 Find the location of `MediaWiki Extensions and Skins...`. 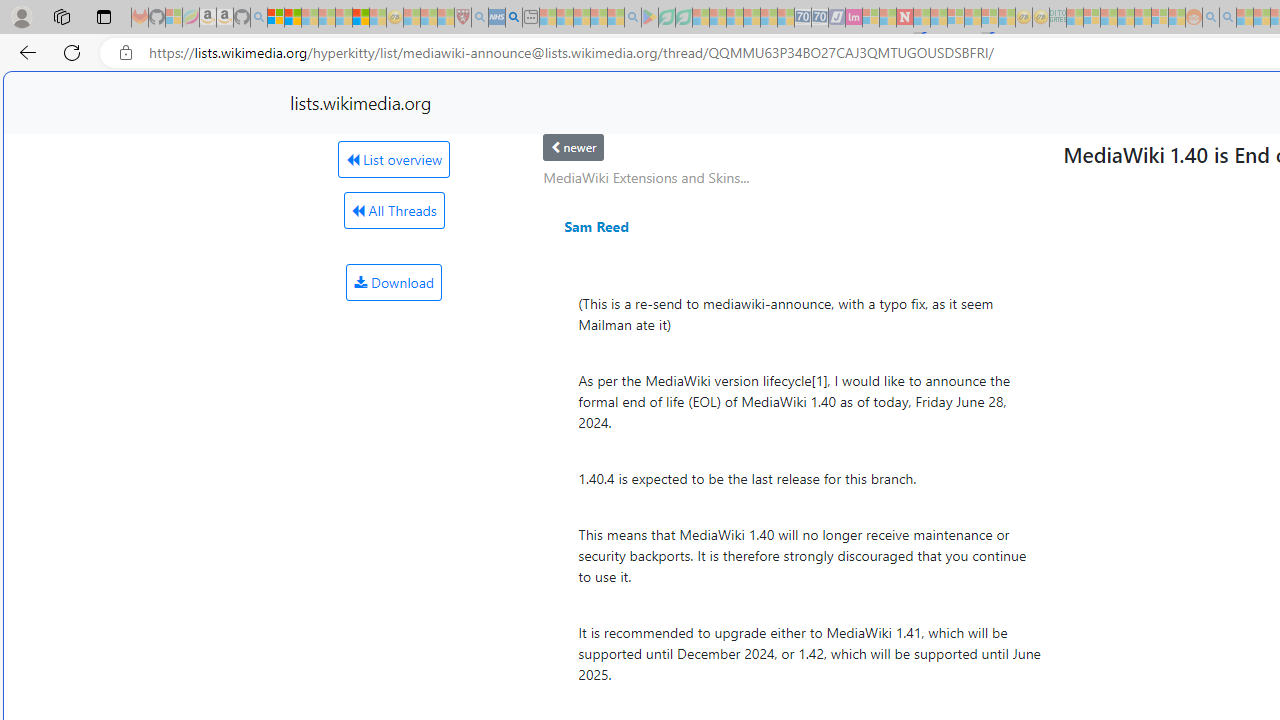

MediaWiki Extensions and Skins... is located at coordinates (646, 177).